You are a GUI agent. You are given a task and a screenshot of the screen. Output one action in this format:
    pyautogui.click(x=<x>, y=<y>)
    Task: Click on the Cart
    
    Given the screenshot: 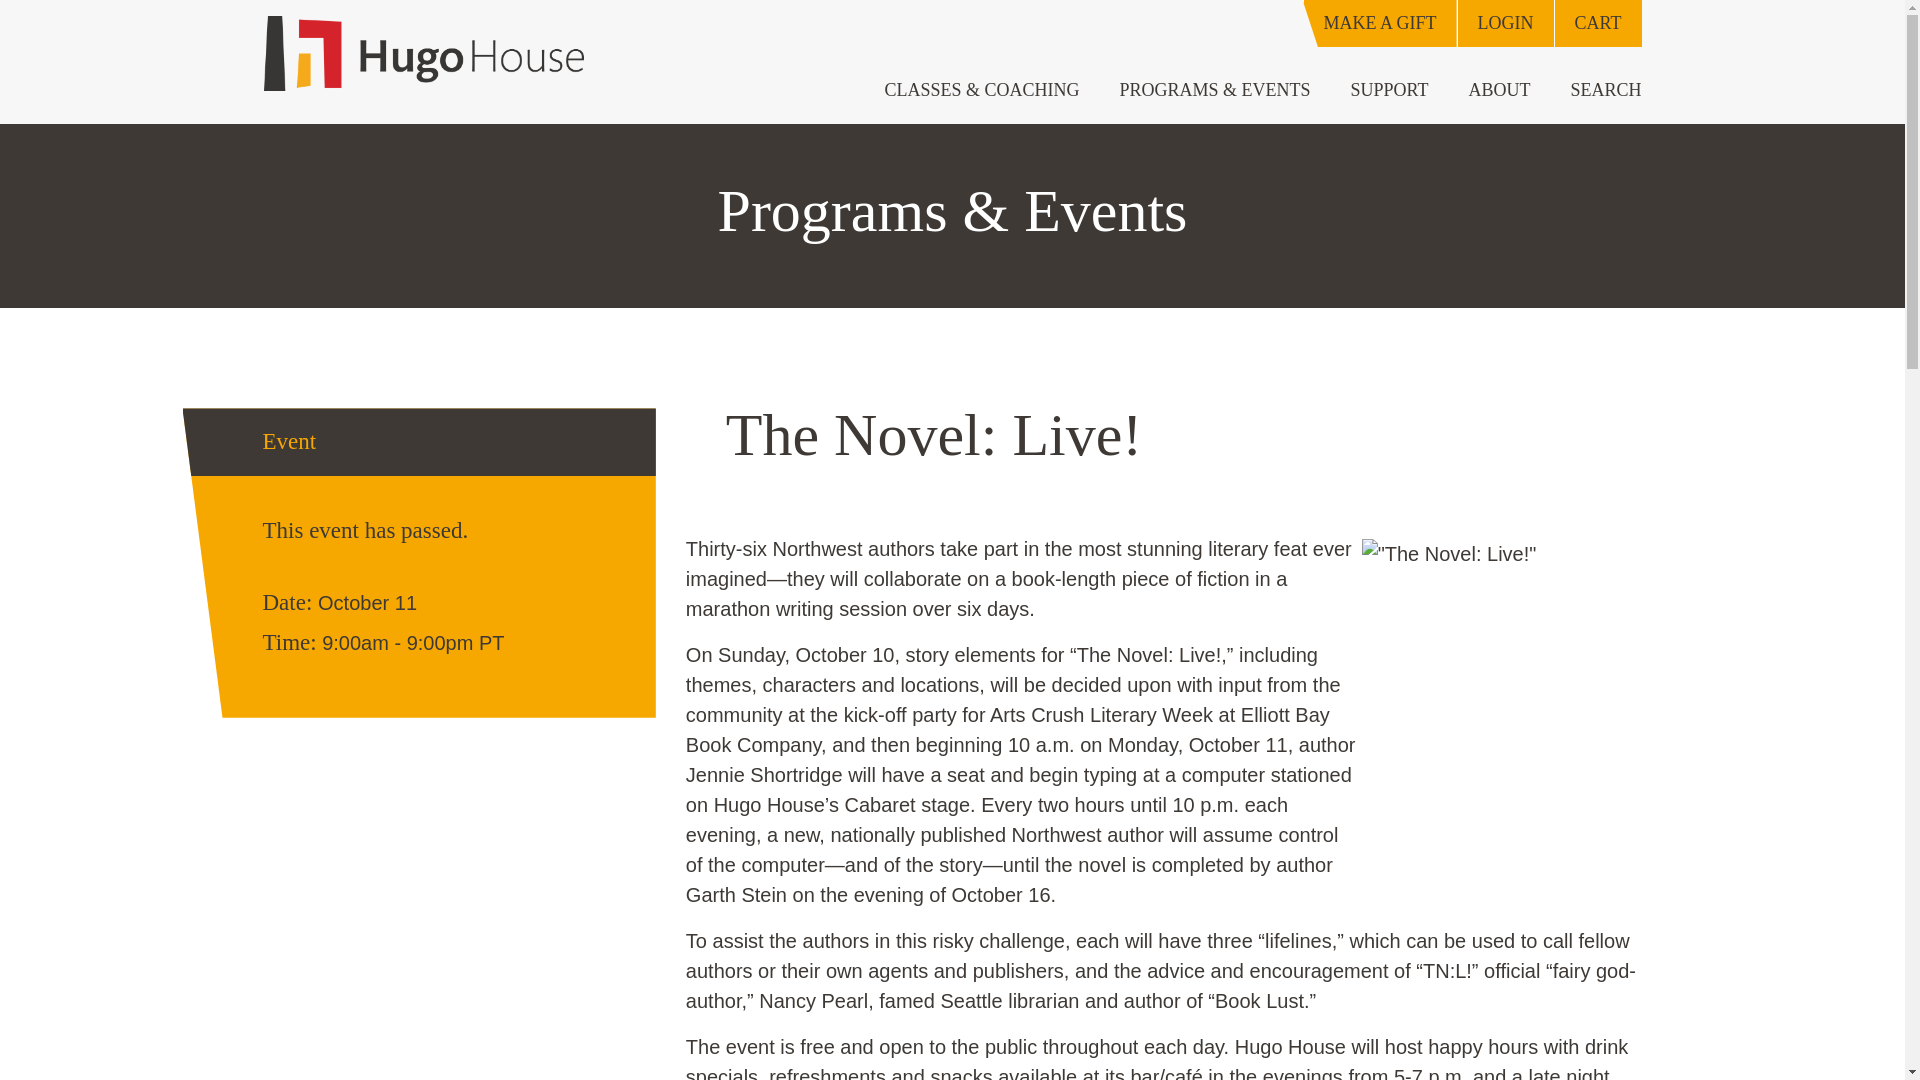 What is the action you would take?
    pyautogui.click(x=1597, y=24)
    